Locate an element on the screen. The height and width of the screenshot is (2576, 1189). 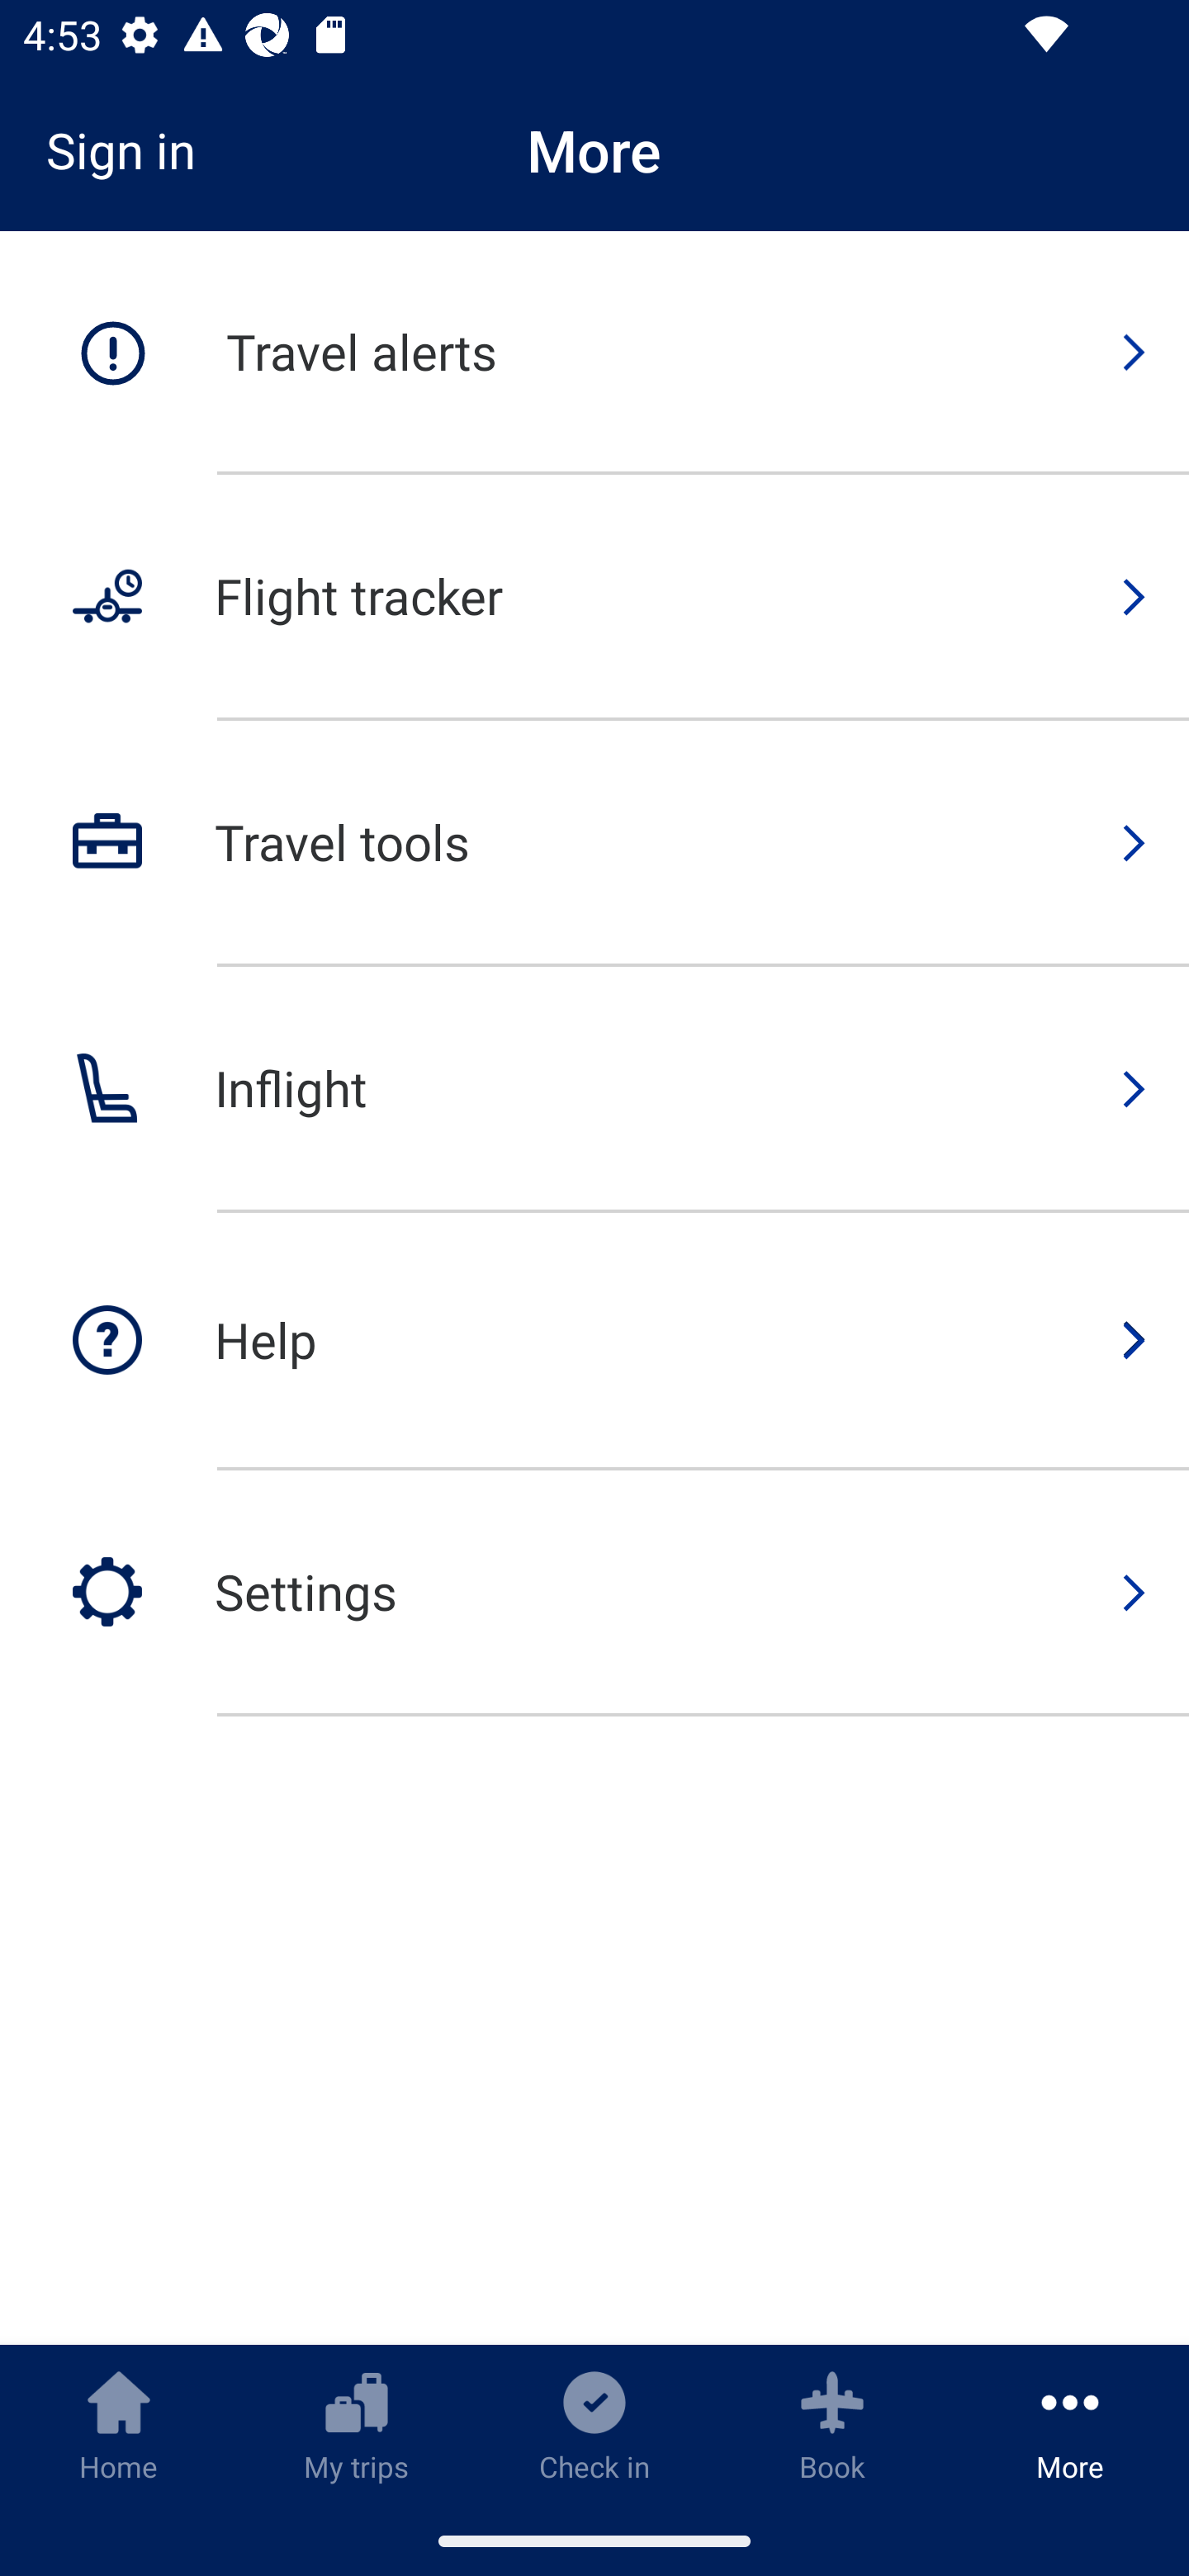
My trips is located at coordinates (357, 2425).